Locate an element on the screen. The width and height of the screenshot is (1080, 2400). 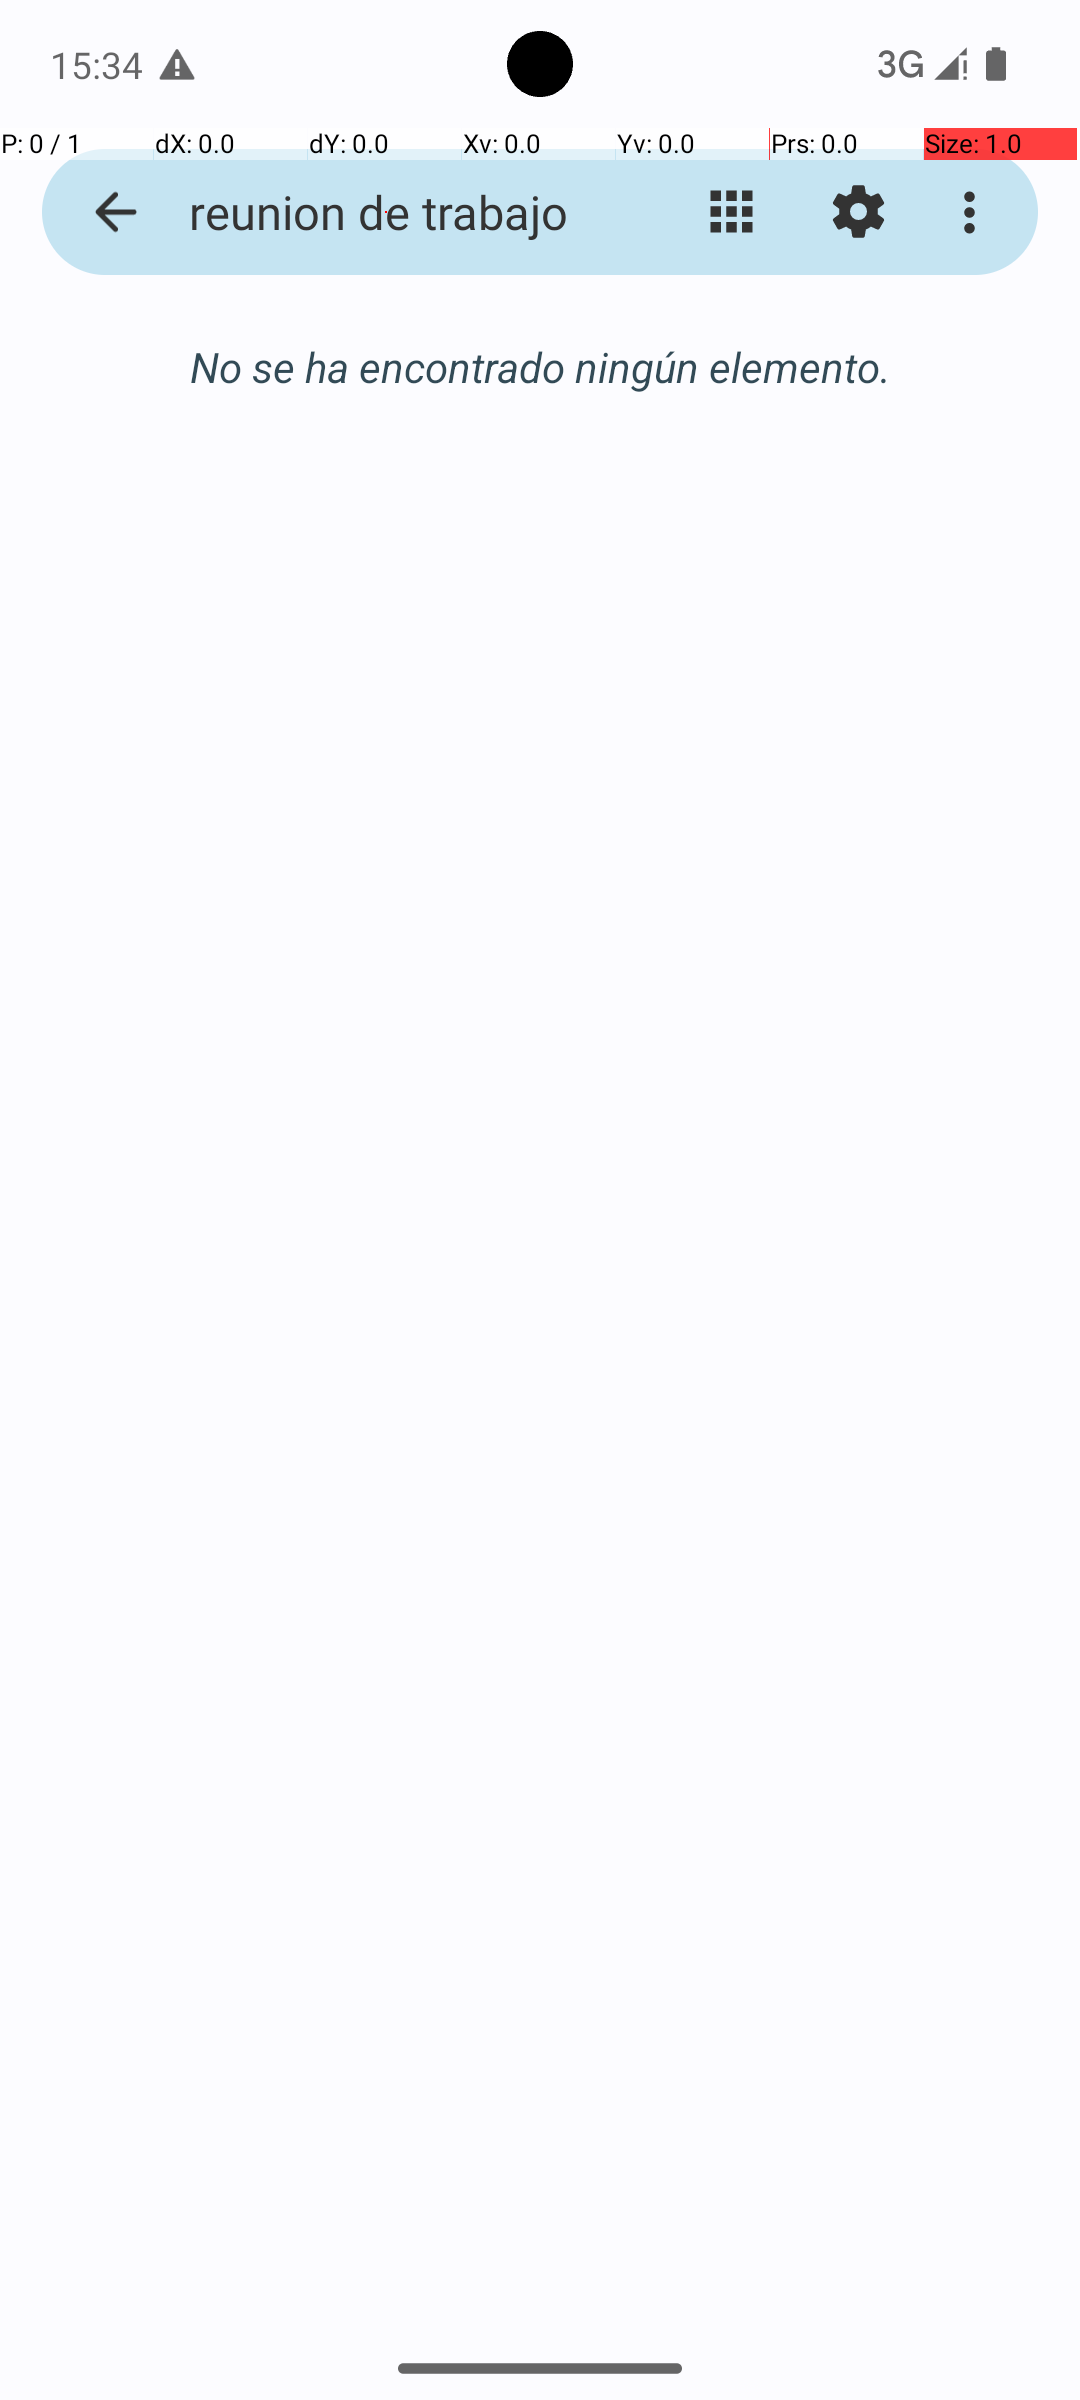
reunion de trabajo is located at coordinates (386, 212).